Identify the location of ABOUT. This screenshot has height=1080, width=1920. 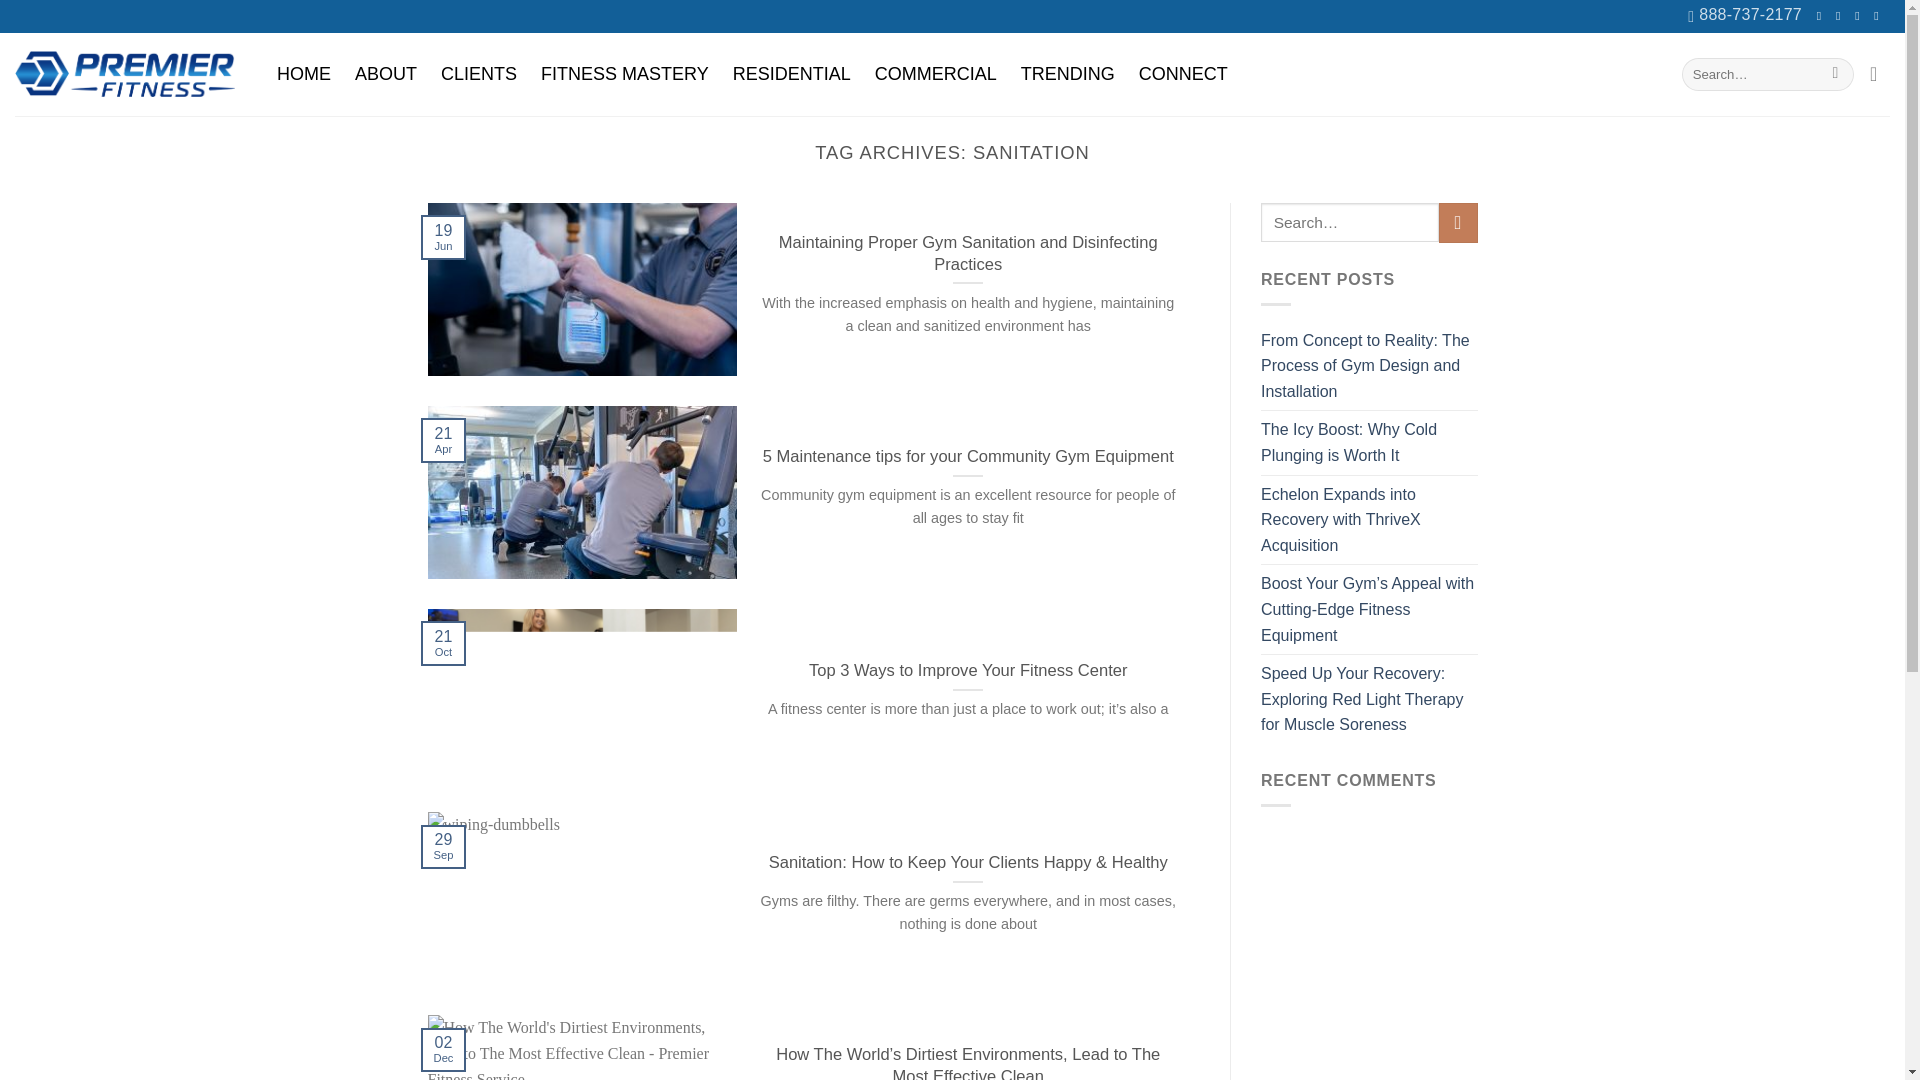
(386, 74).